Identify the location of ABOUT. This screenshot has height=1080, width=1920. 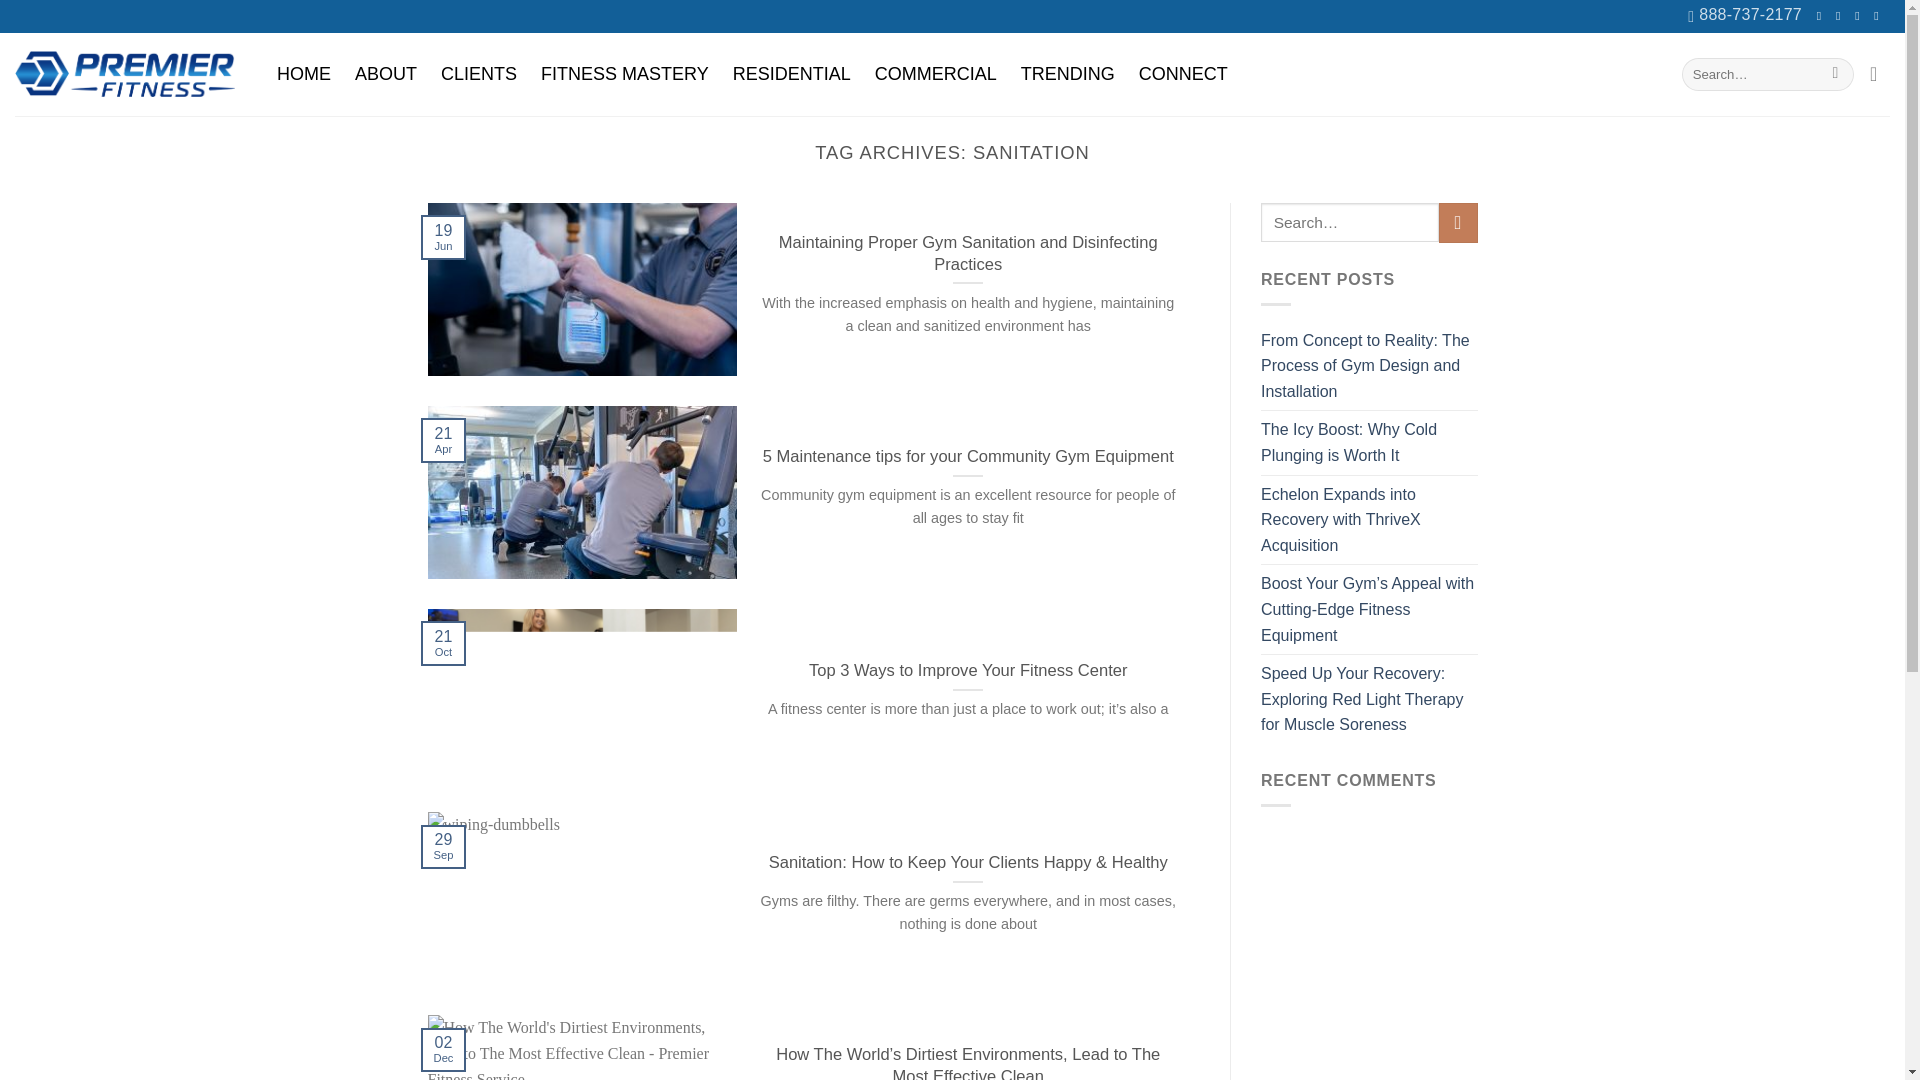
(386, 74).